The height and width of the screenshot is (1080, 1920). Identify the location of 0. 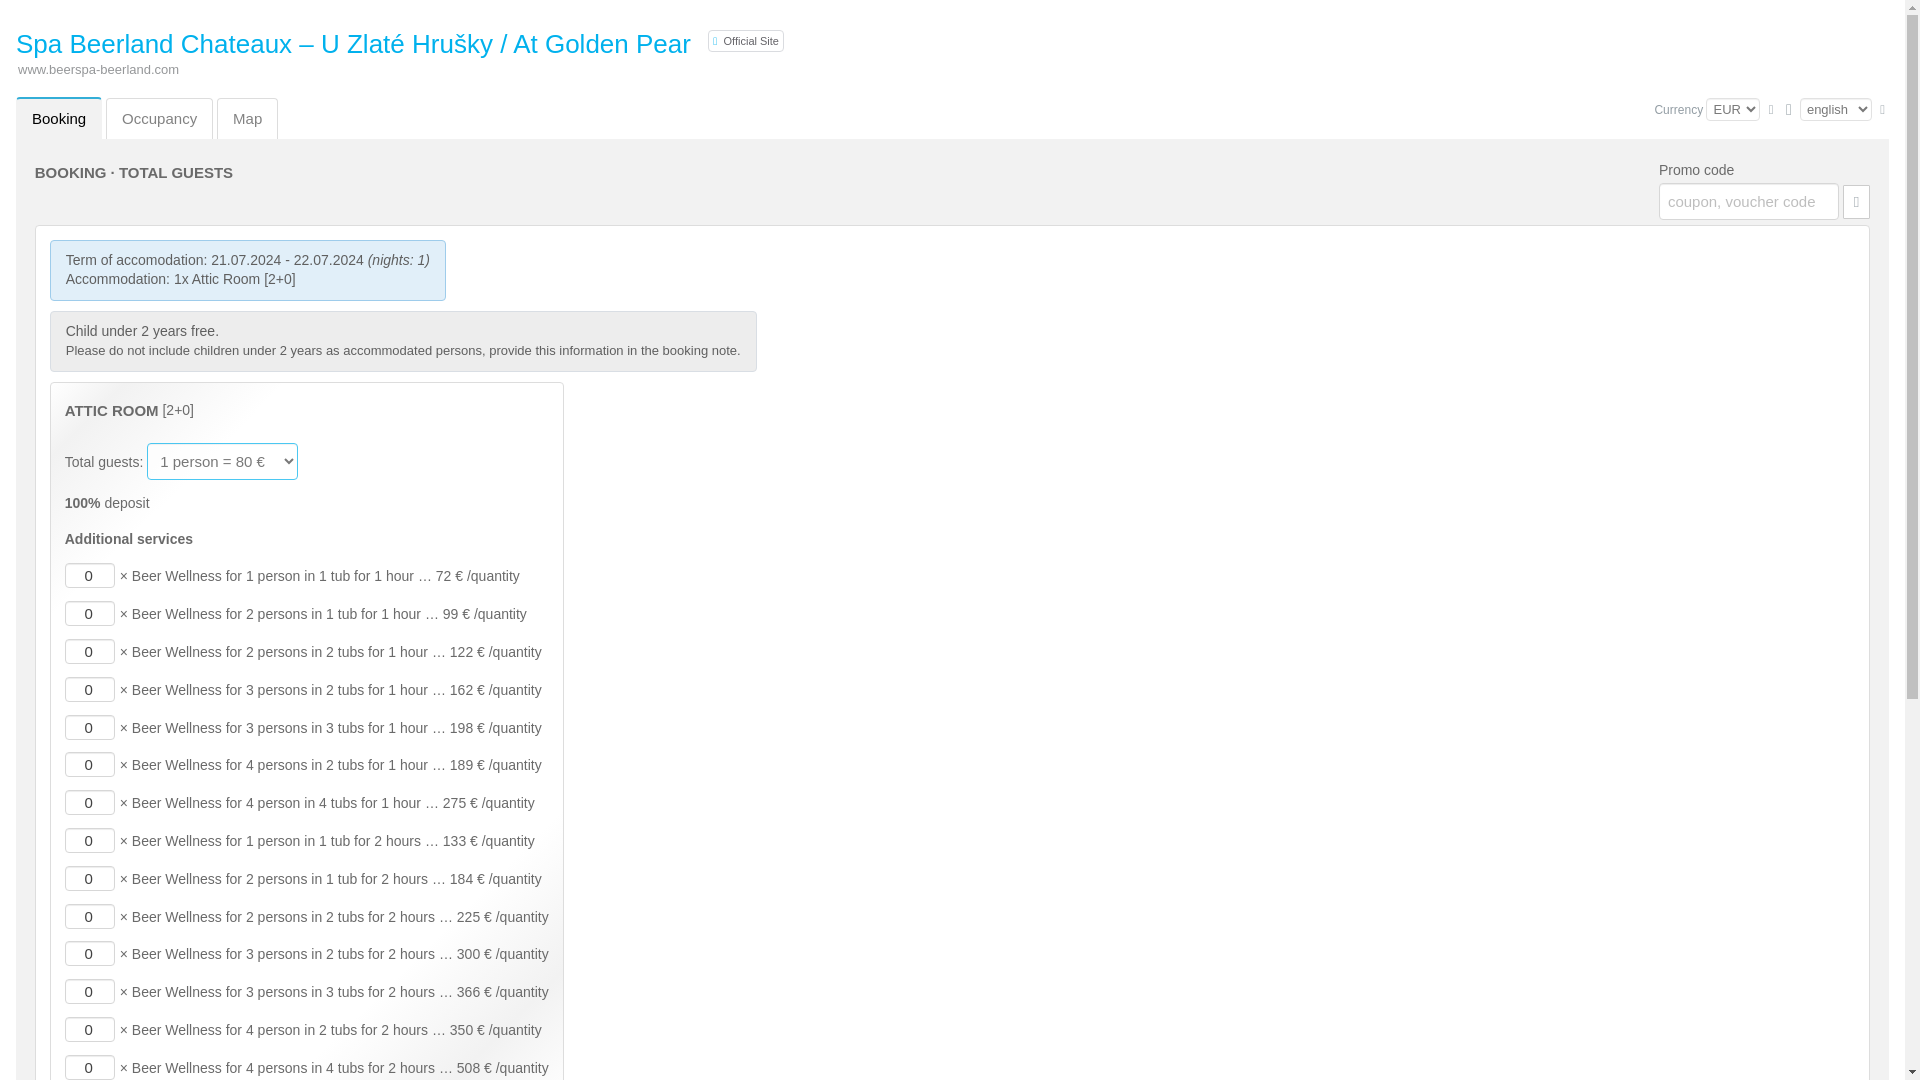
(90, 690).